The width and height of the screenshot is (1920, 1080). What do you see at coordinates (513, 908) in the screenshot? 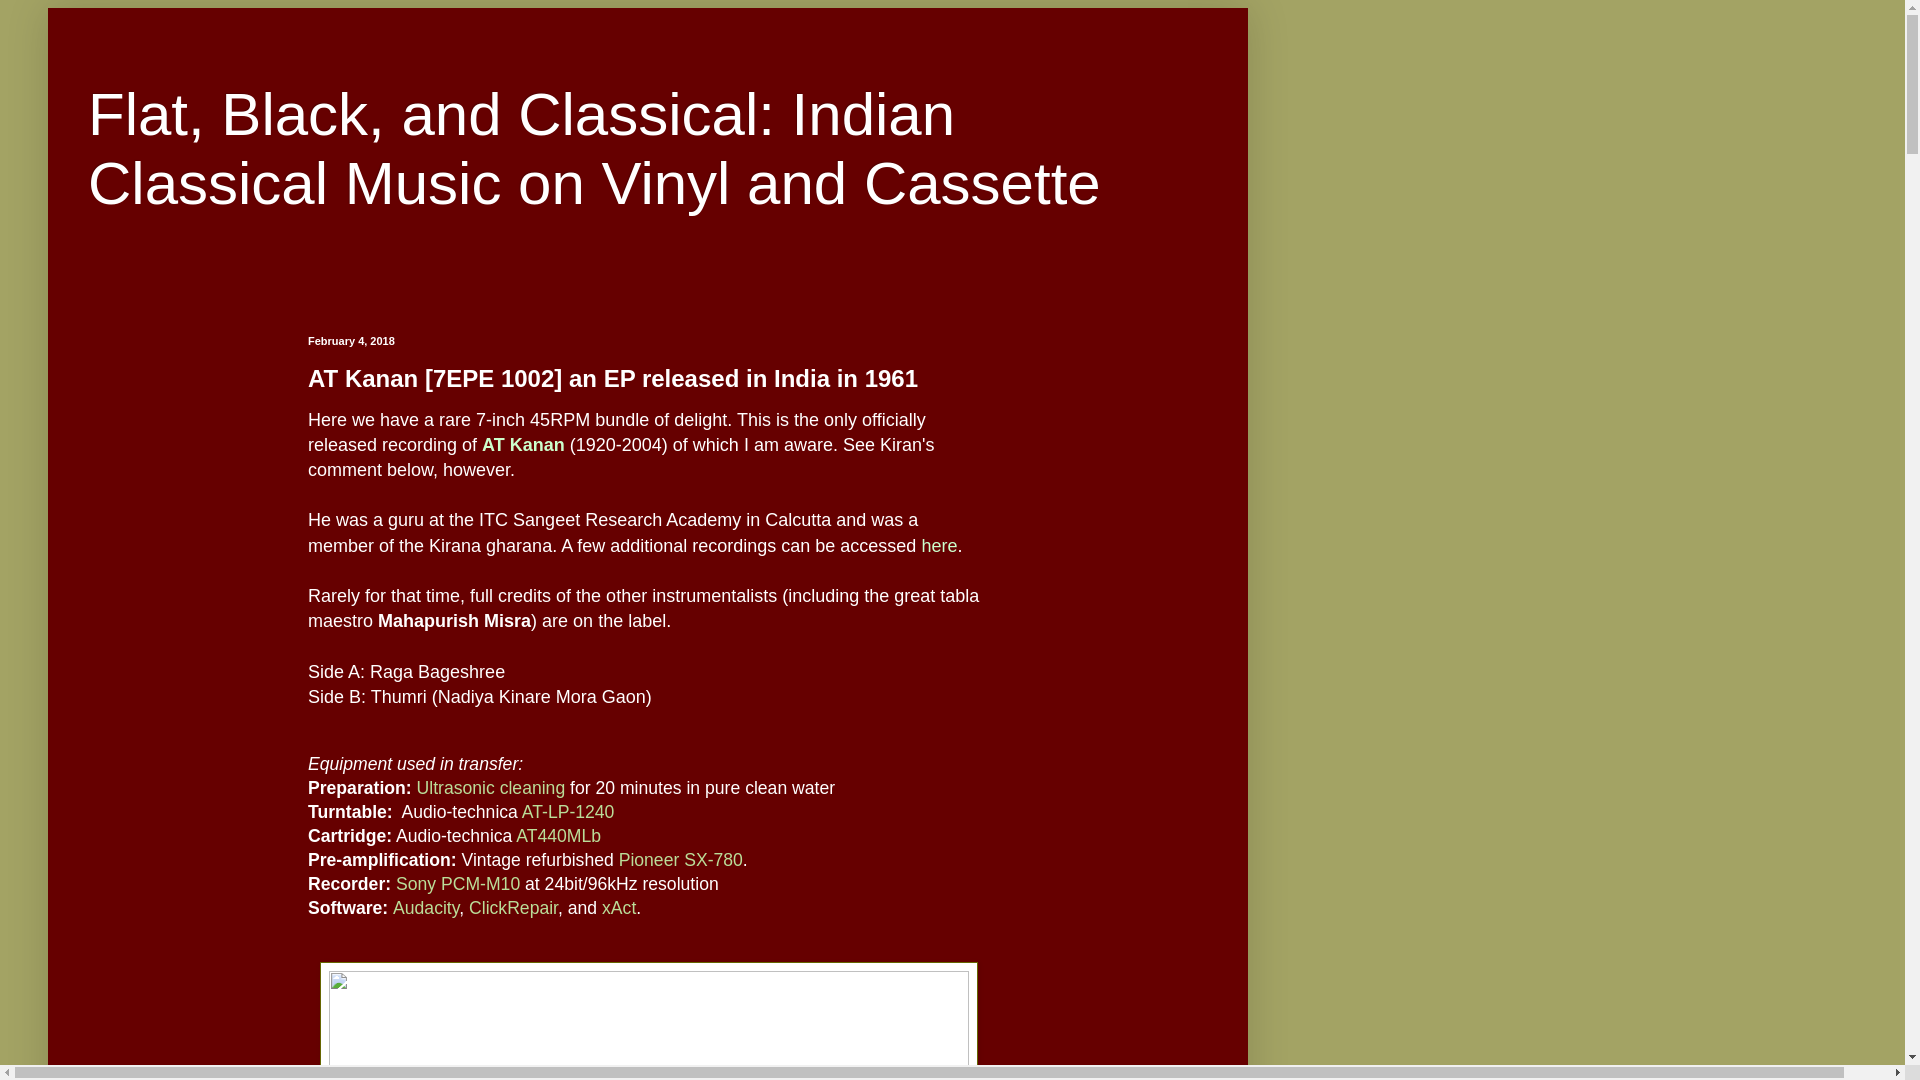
I see `ClickRepair` at bounding box center [513, 908].